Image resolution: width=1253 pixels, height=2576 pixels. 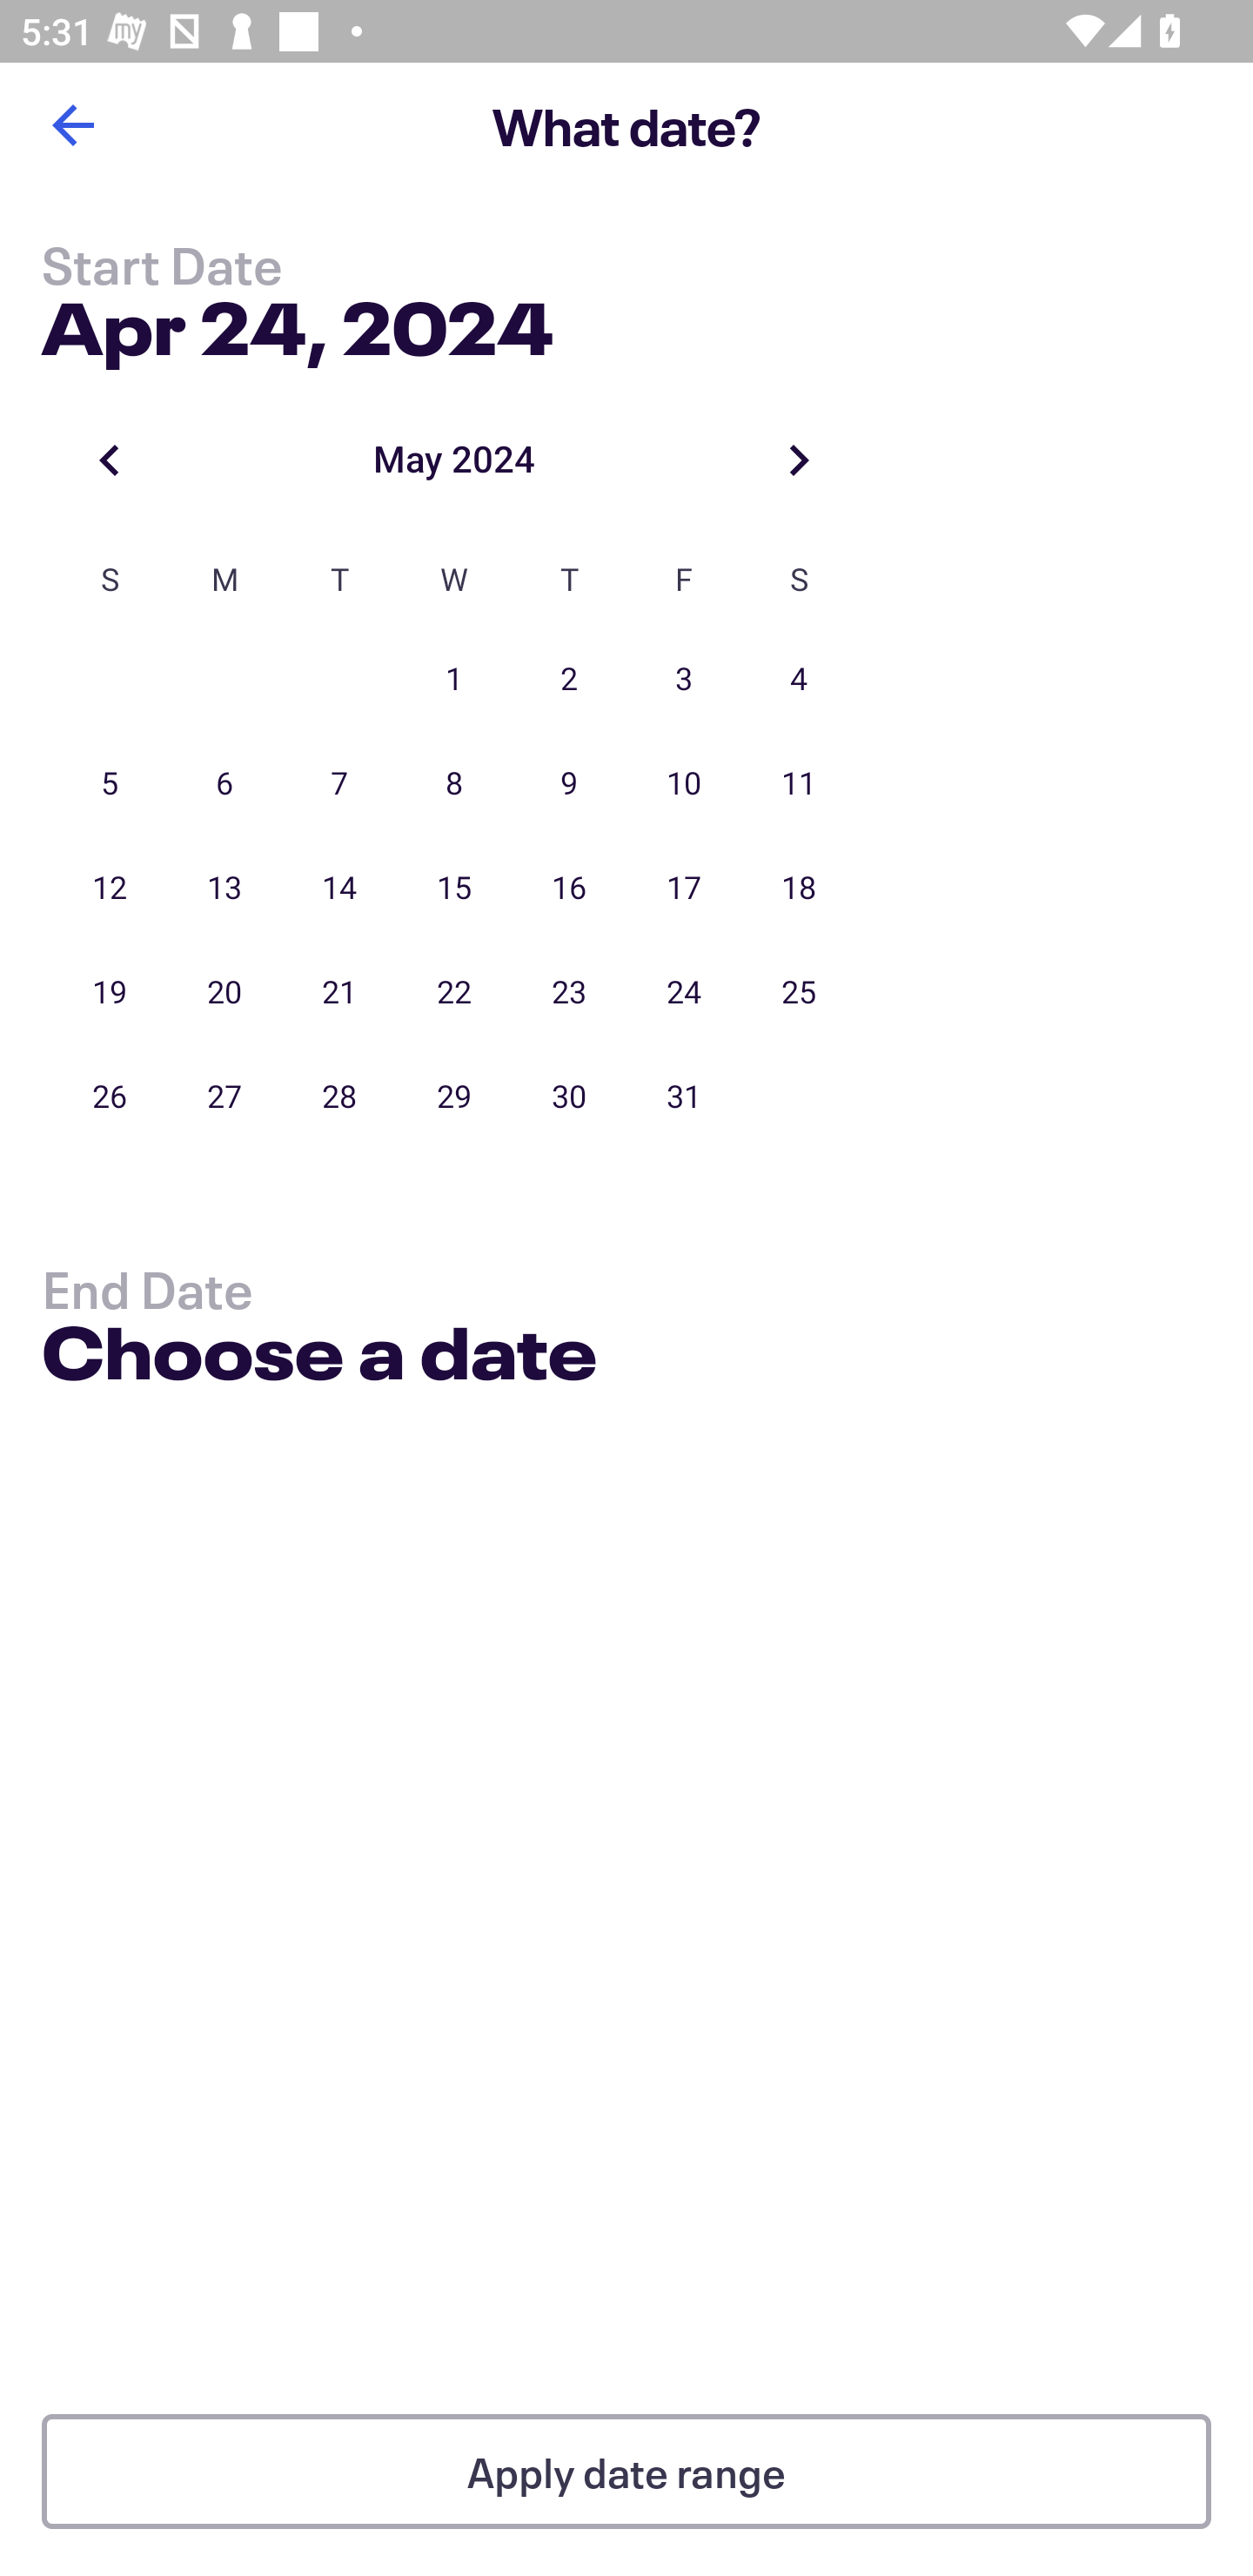 What do you see at coordinates (454, 889) in the screenshot?
I see `15 15 May 2024` at bounding box center [454, 889].